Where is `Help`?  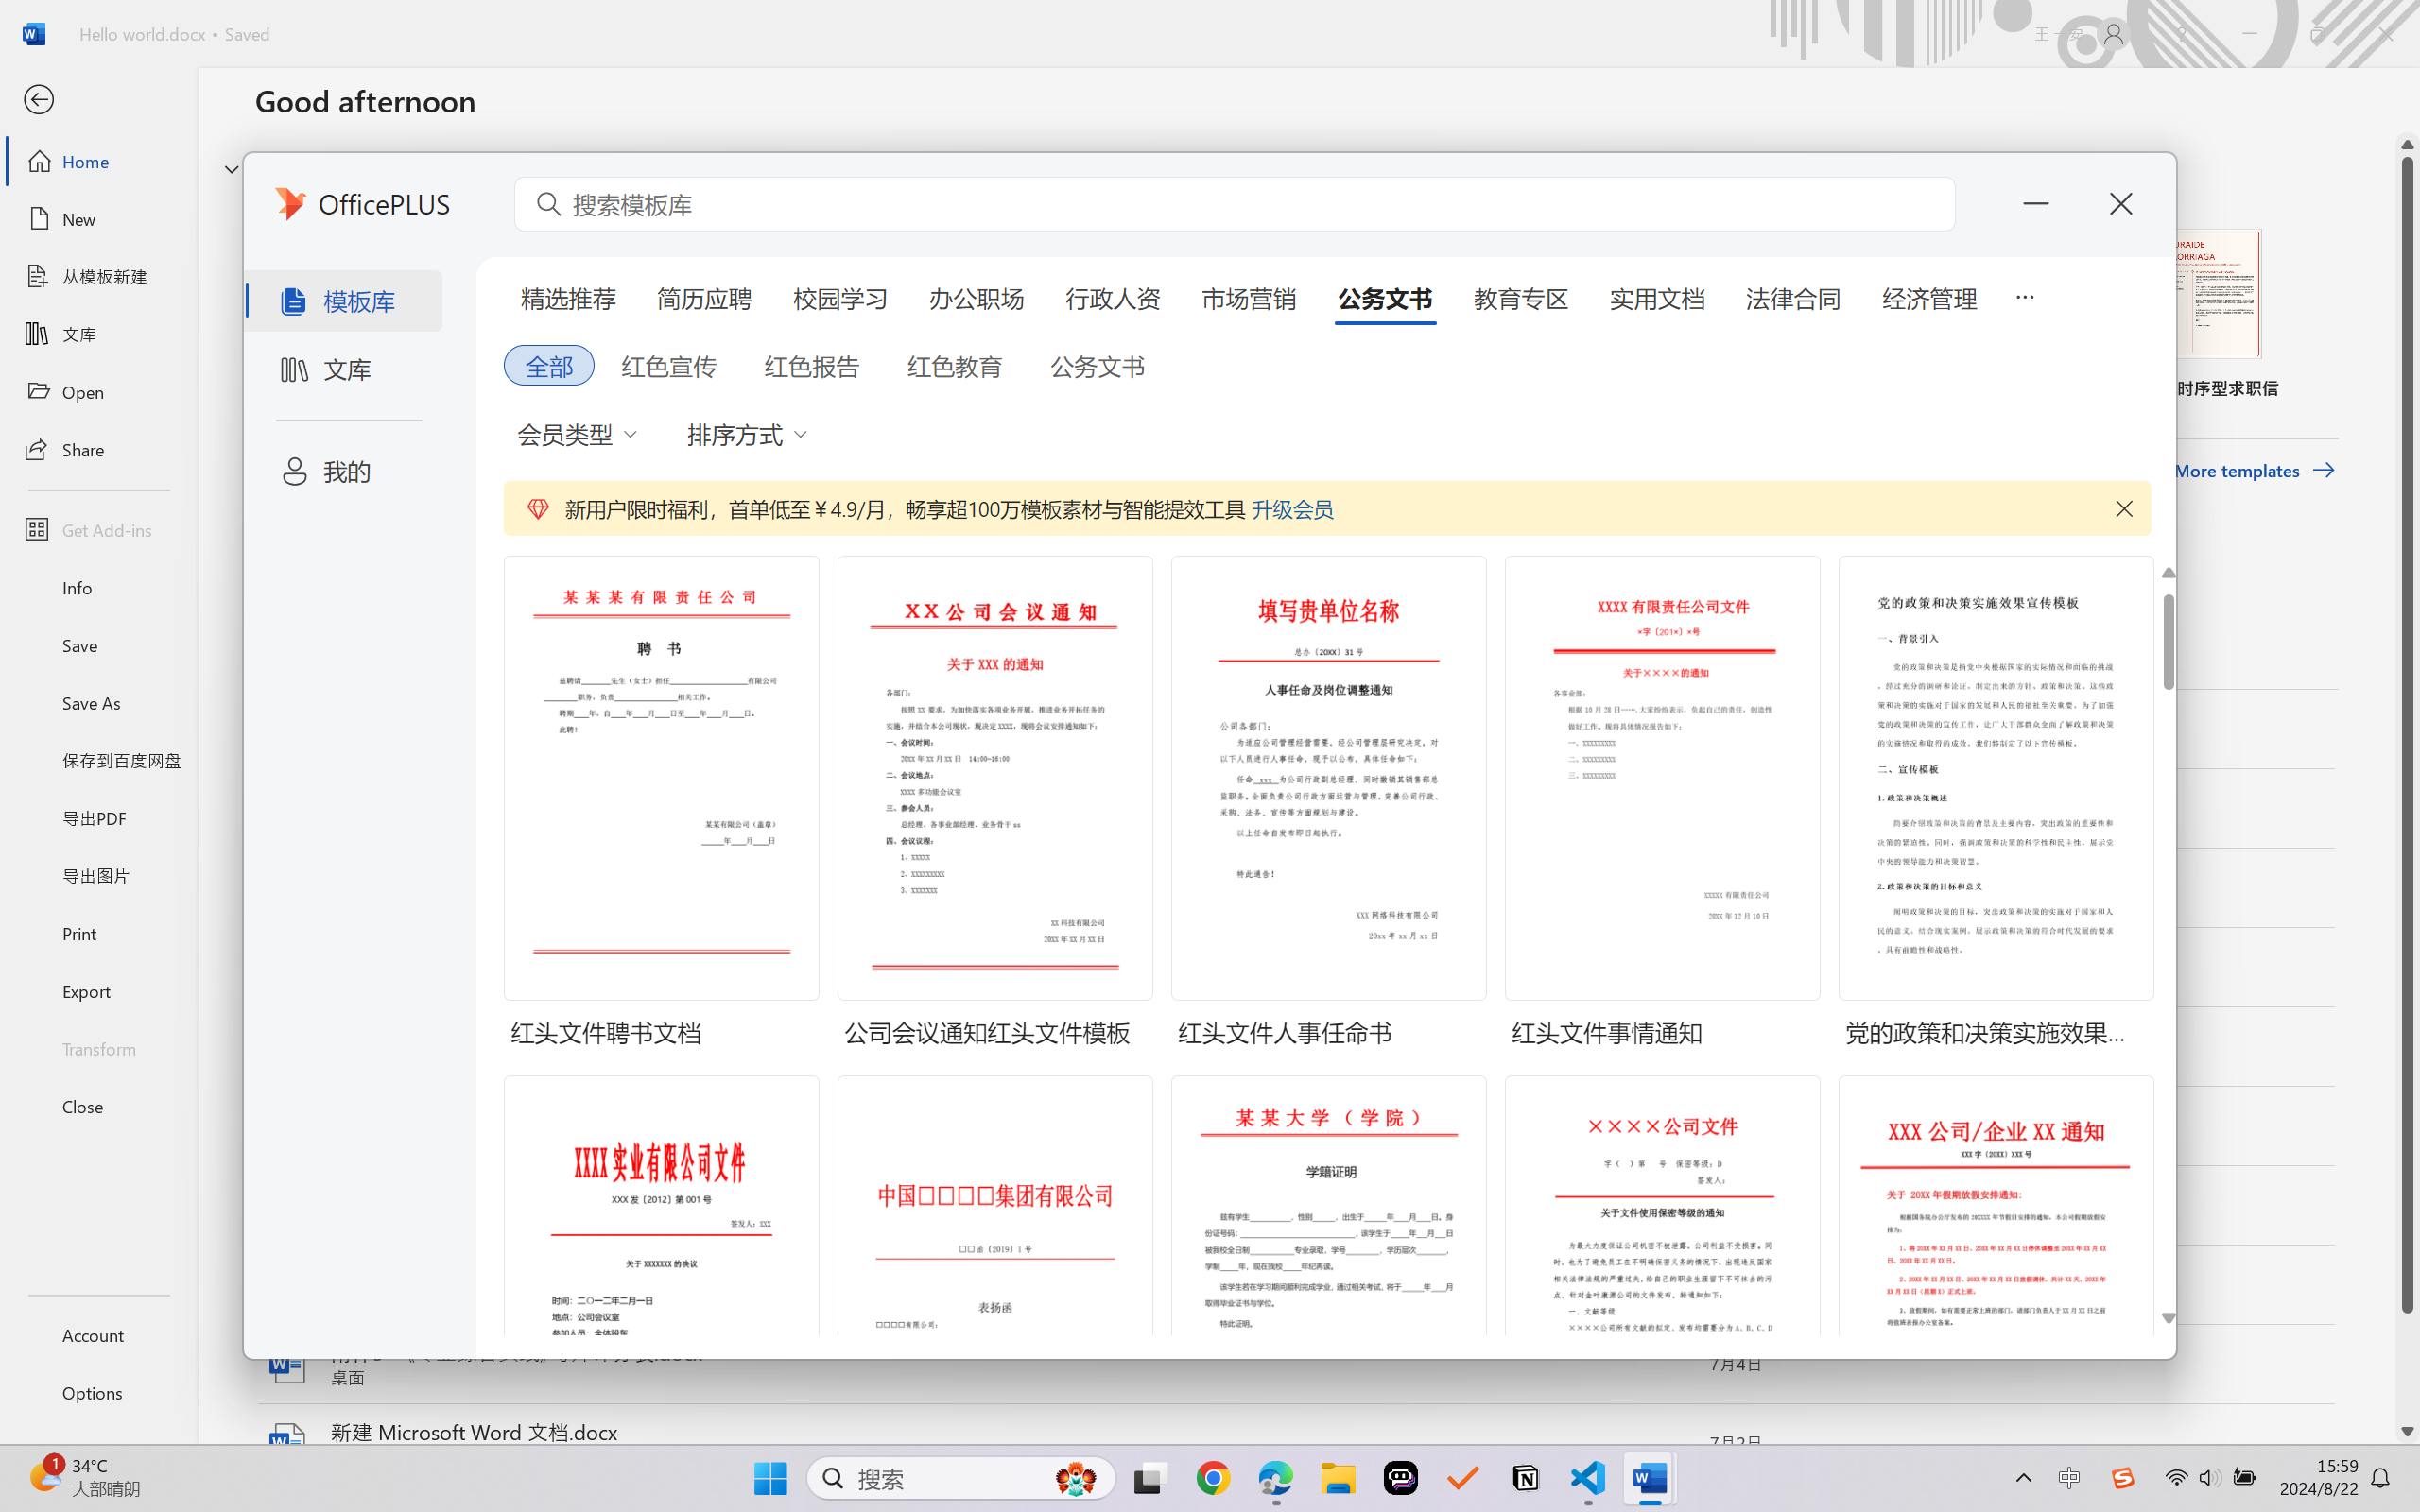 Help is located at coordinates (2182, 34).